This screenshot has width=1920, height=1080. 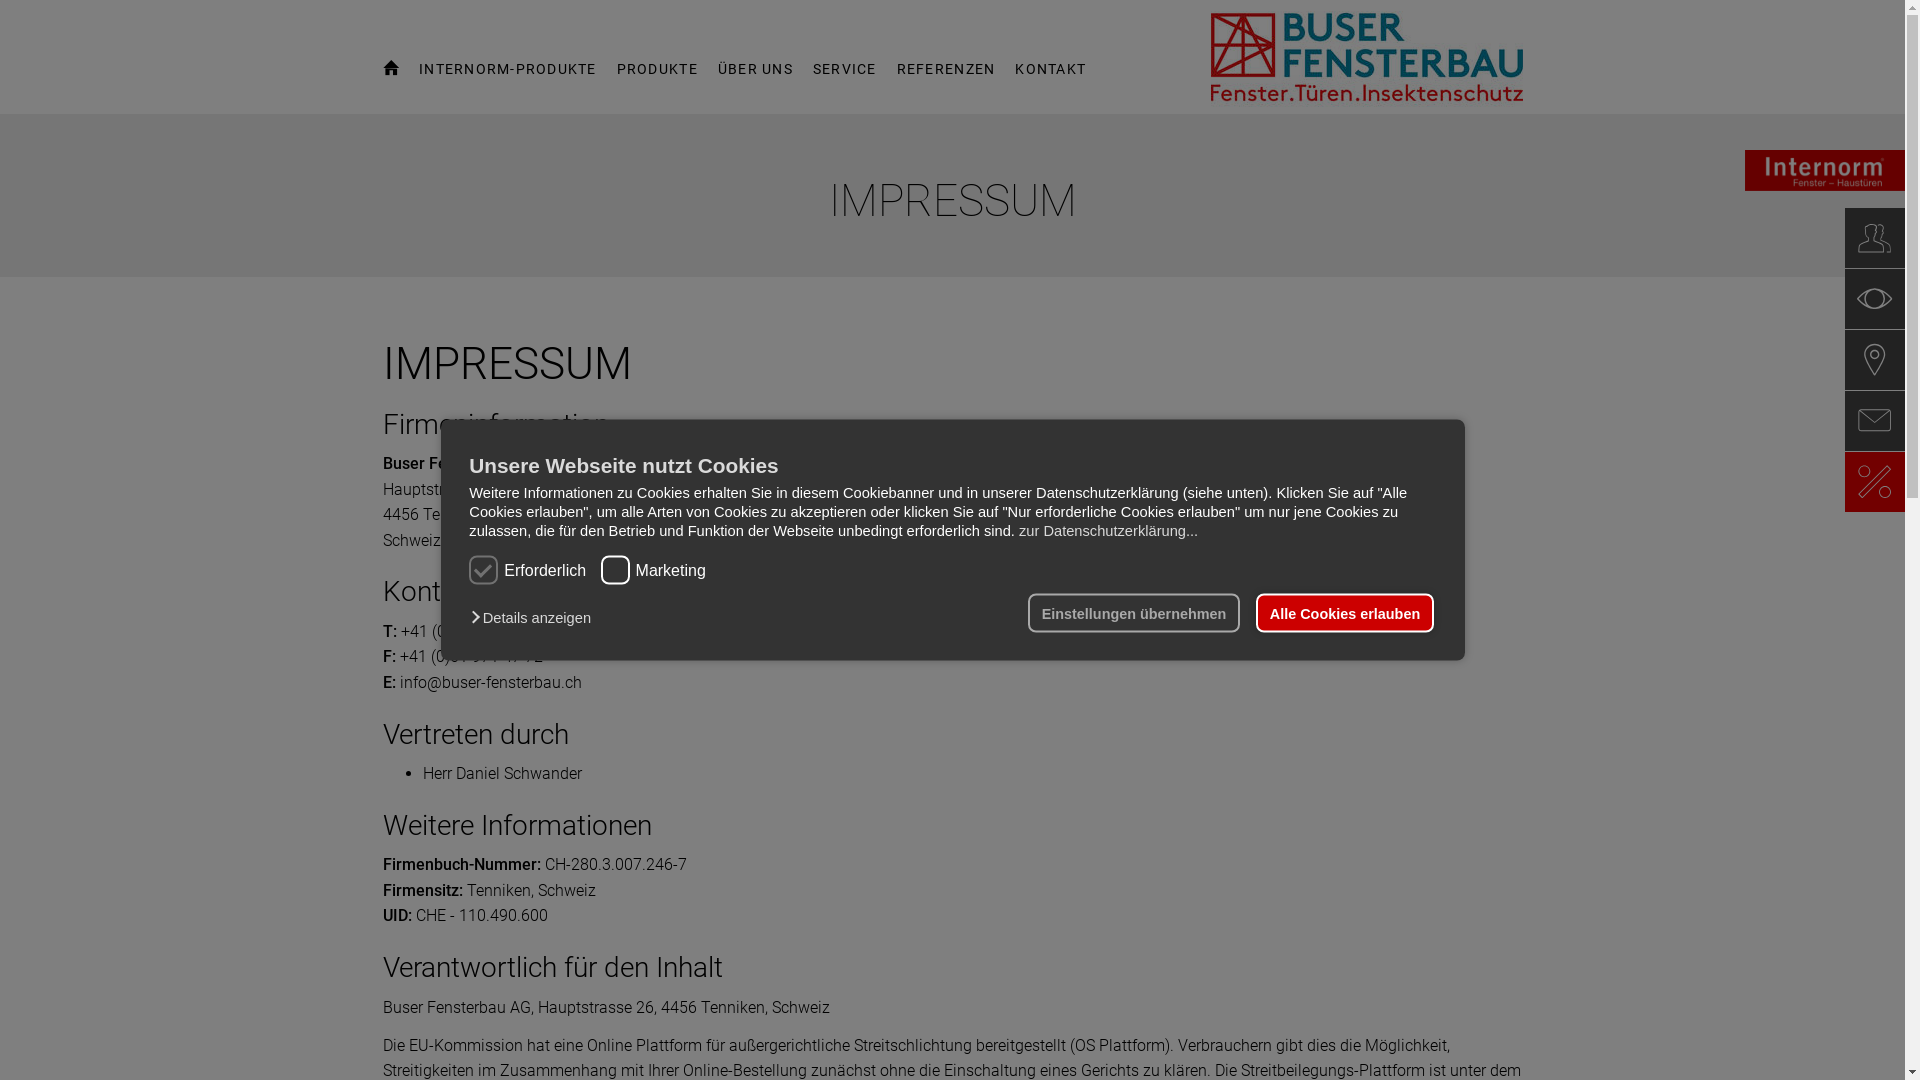 I want to click on KONTAKT, so click(x=1050, y=79).